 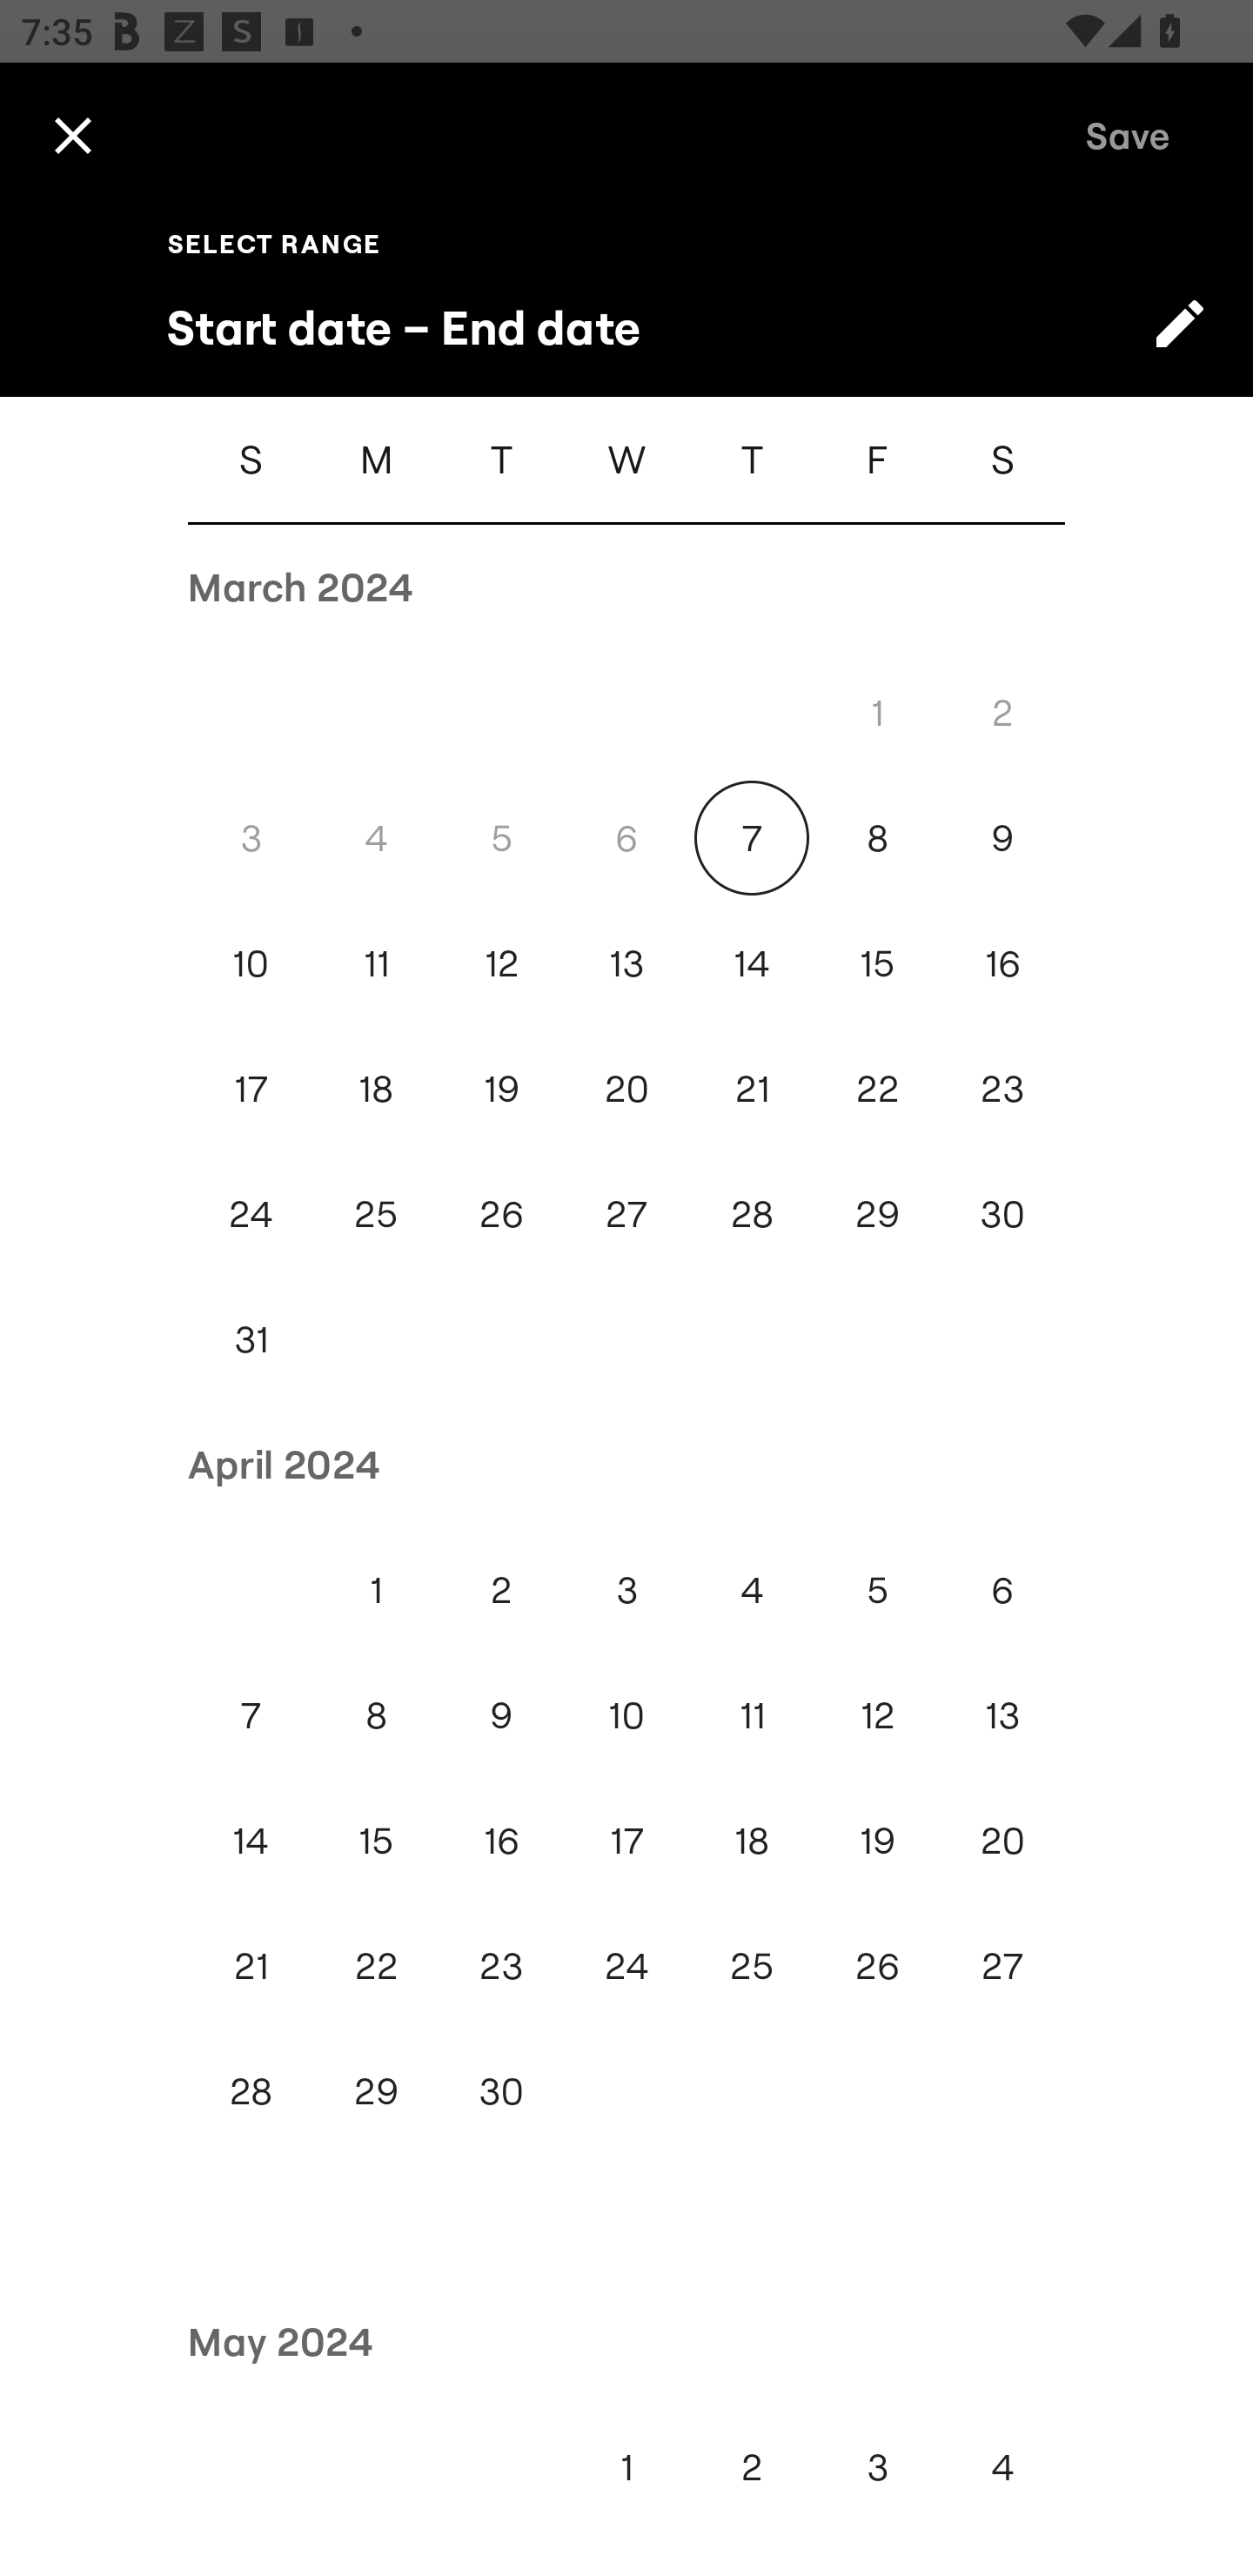 What do you see at coordinates (251, 1967) in the screenshot?
I see `21 Sun, Apr 21` at bounding box center [251, 1967].